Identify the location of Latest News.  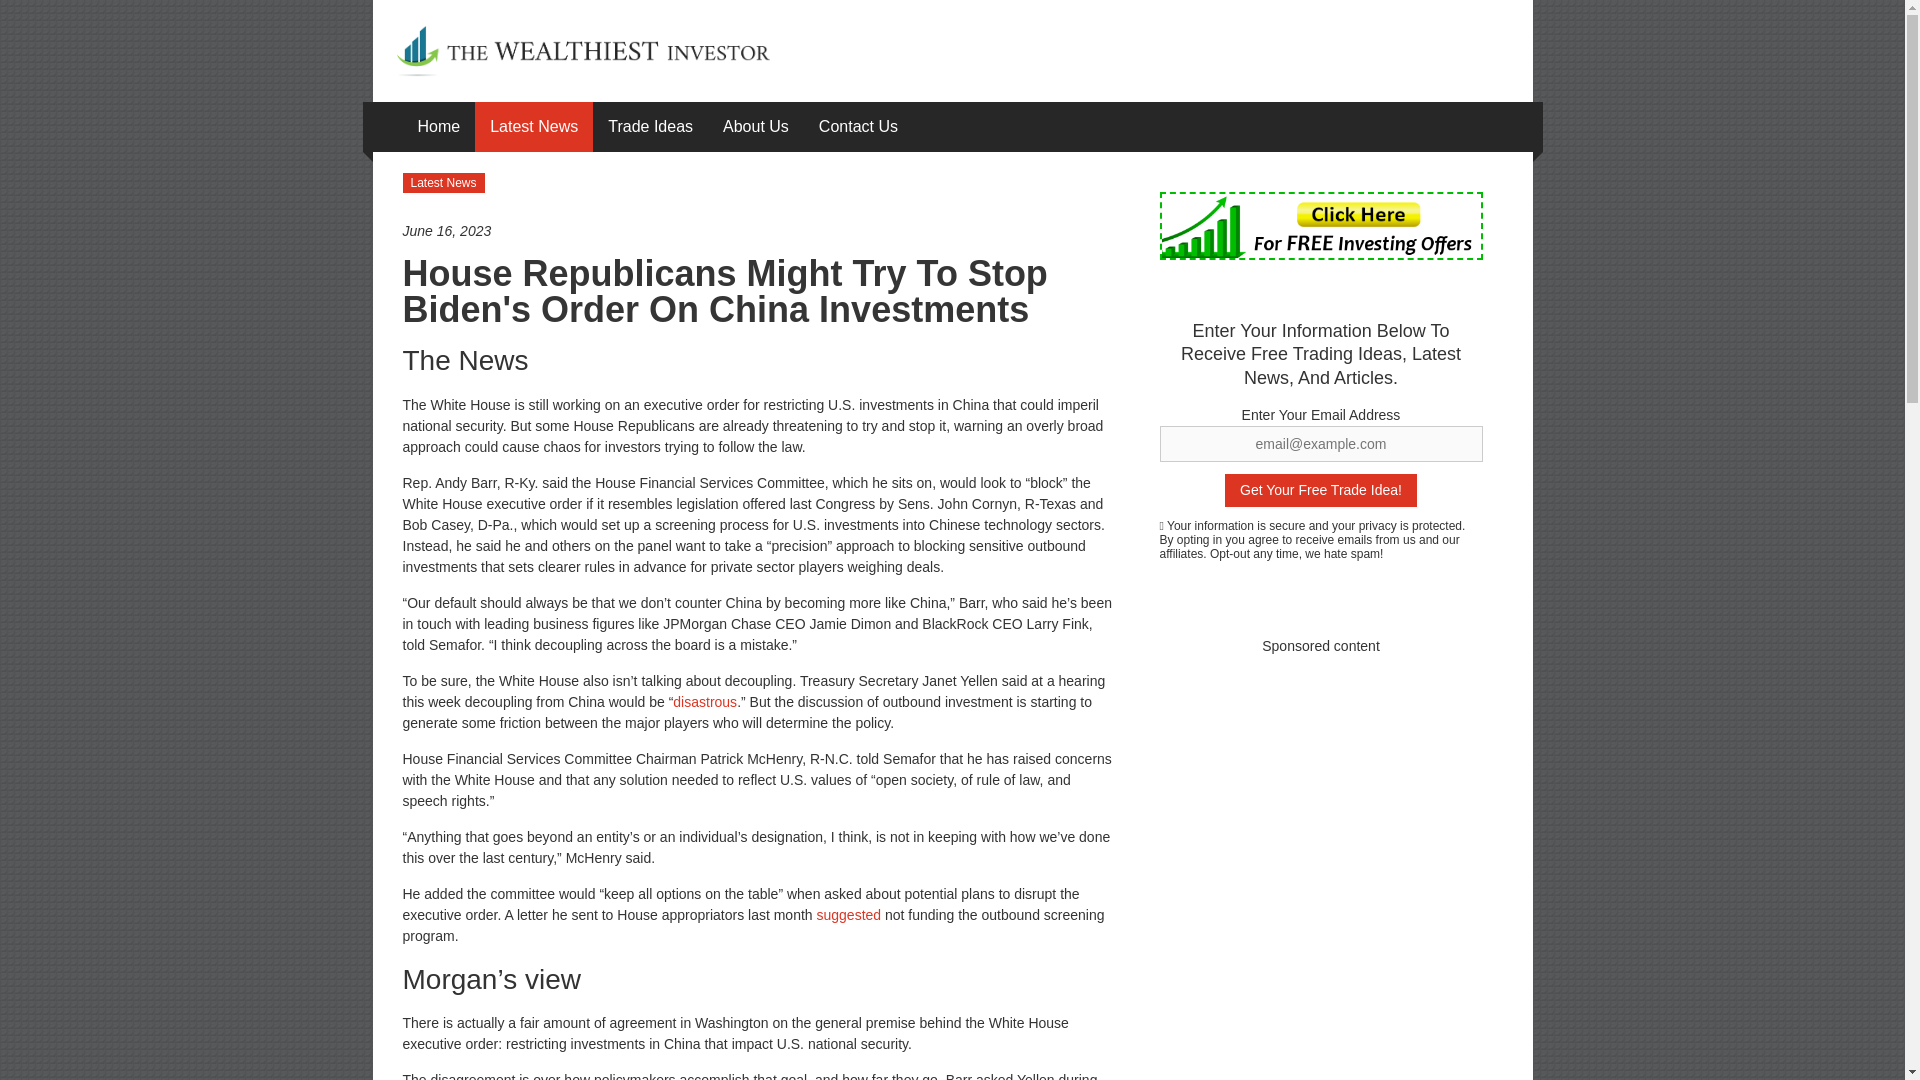
(533, 126).